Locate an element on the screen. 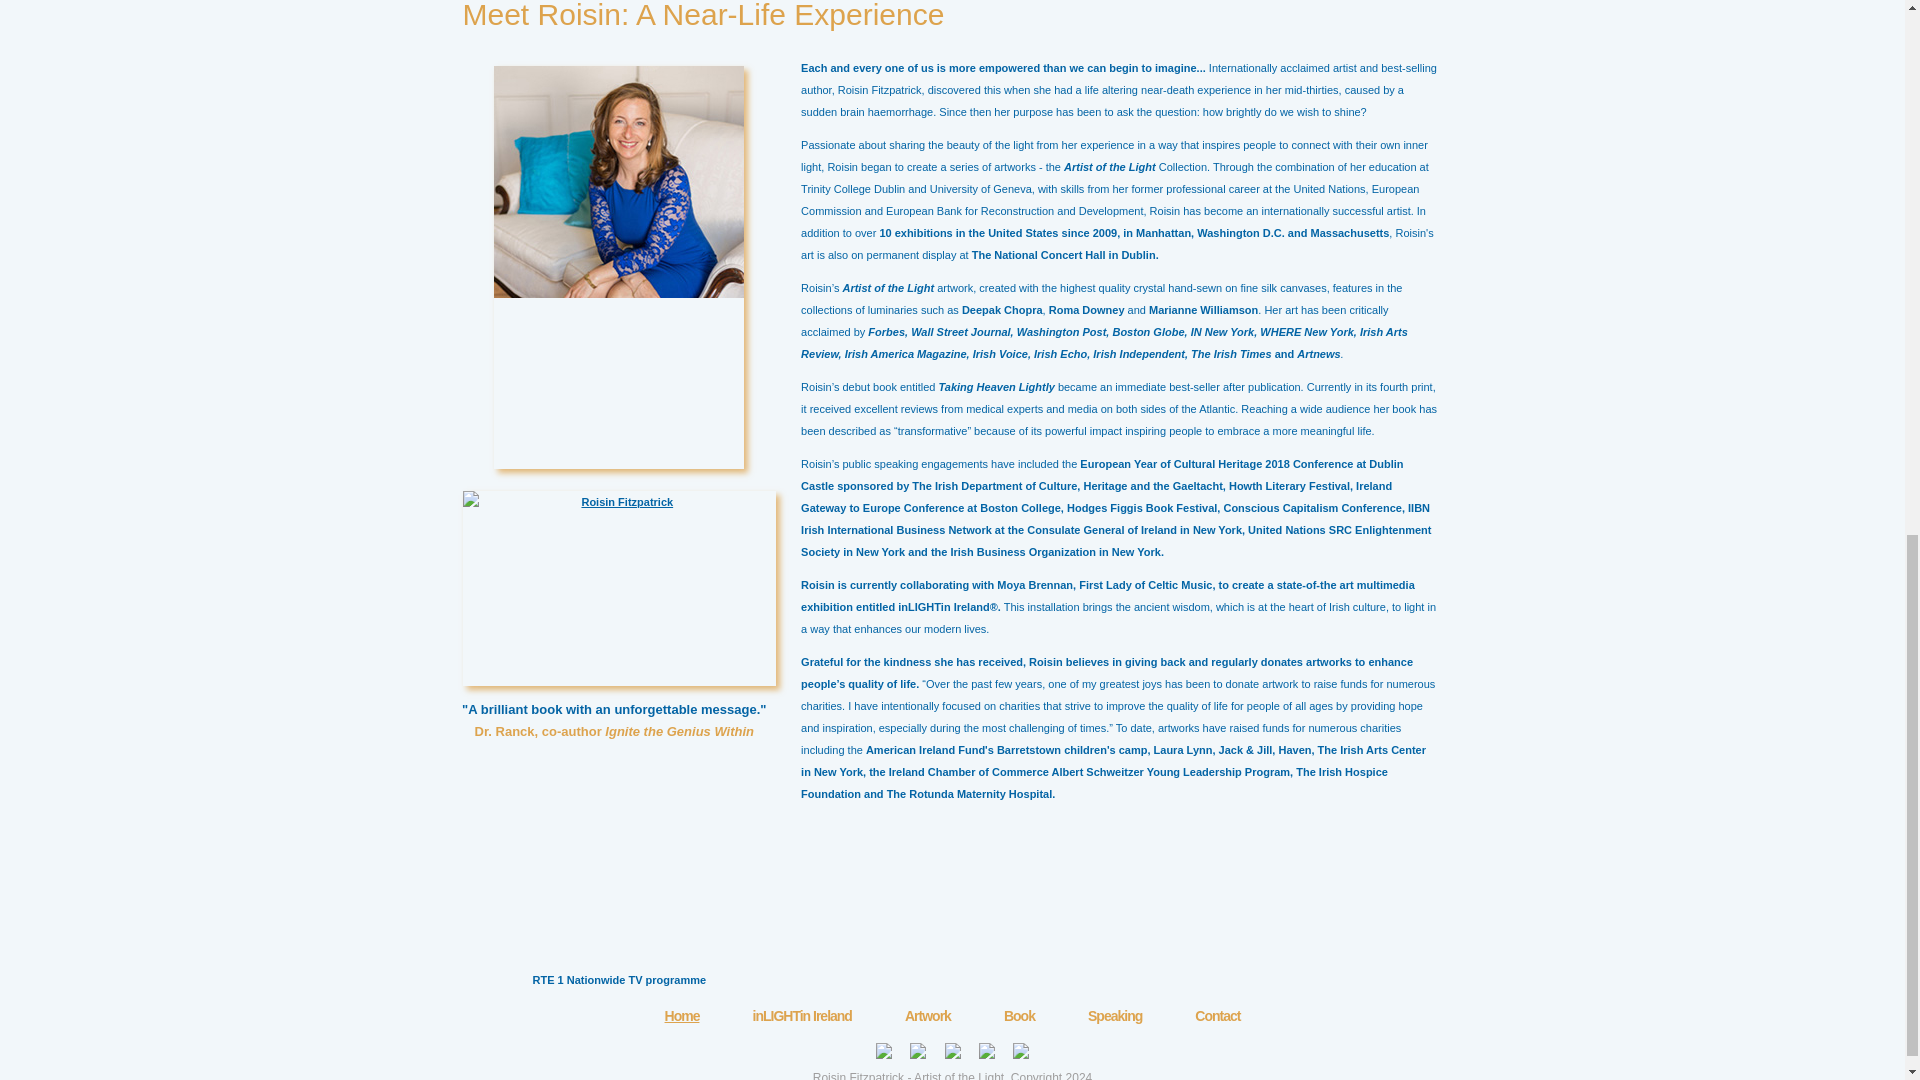  inLIGHTin Ireland is located at coordinates (802, 1015).